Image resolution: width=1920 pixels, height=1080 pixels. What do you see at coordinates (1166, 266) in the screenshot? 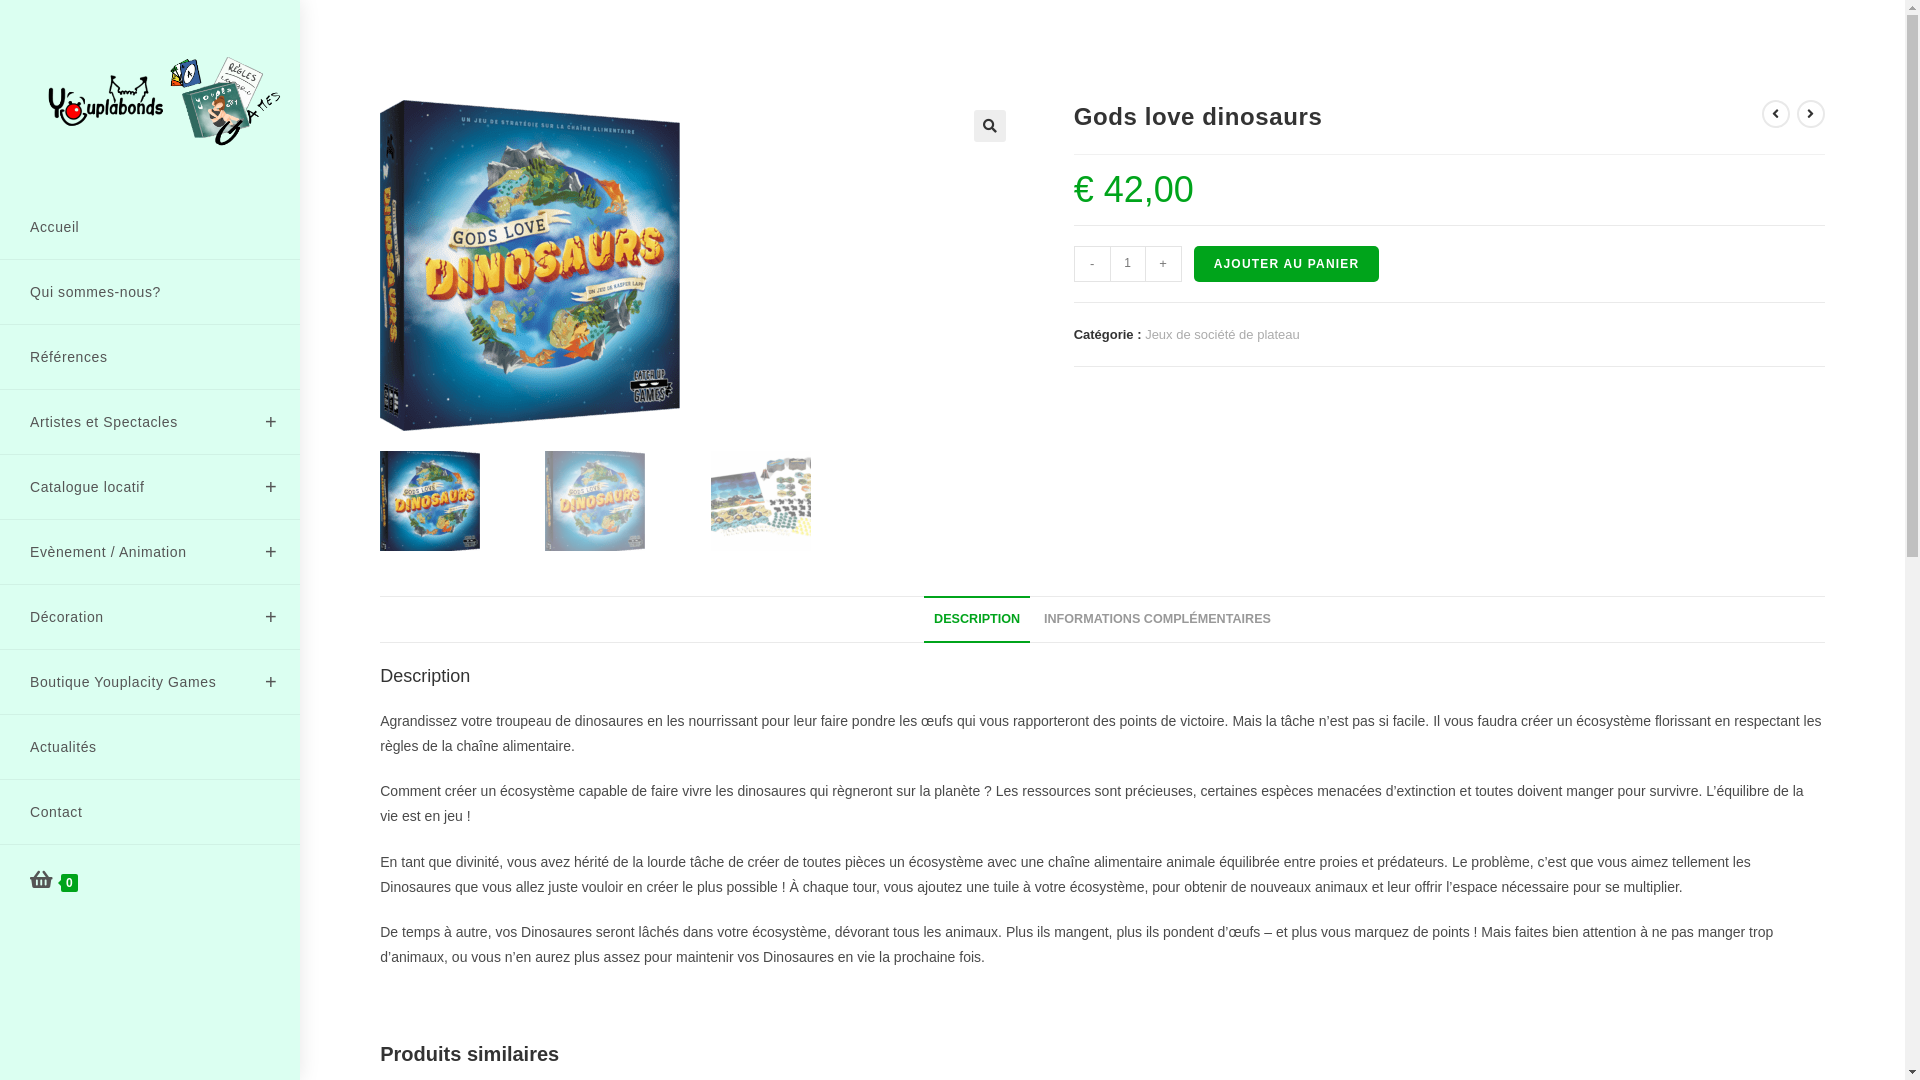
I see `[01671] GODS LOVE DINOSAURS` at bounding box center [1166, 266].